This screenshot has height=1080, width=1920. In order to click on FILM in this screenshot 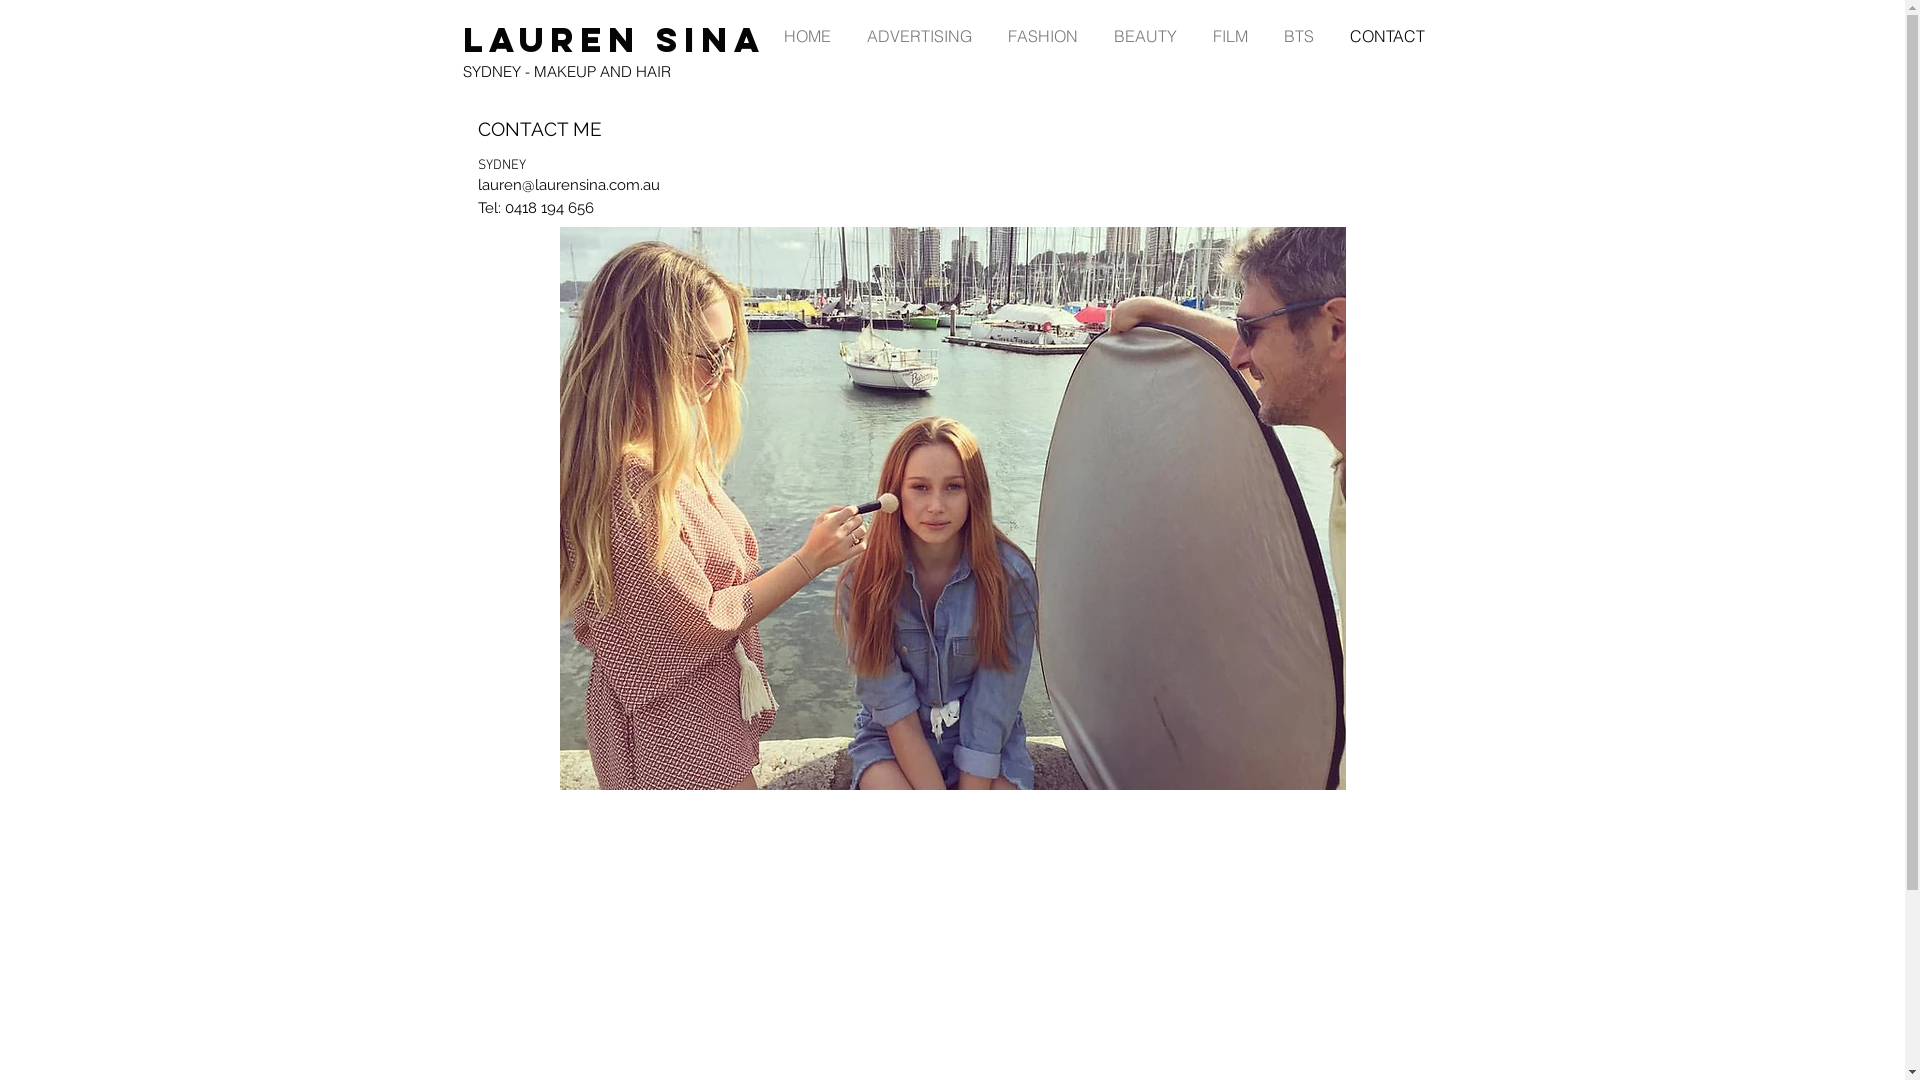, I will do `click(1230, 36)`.